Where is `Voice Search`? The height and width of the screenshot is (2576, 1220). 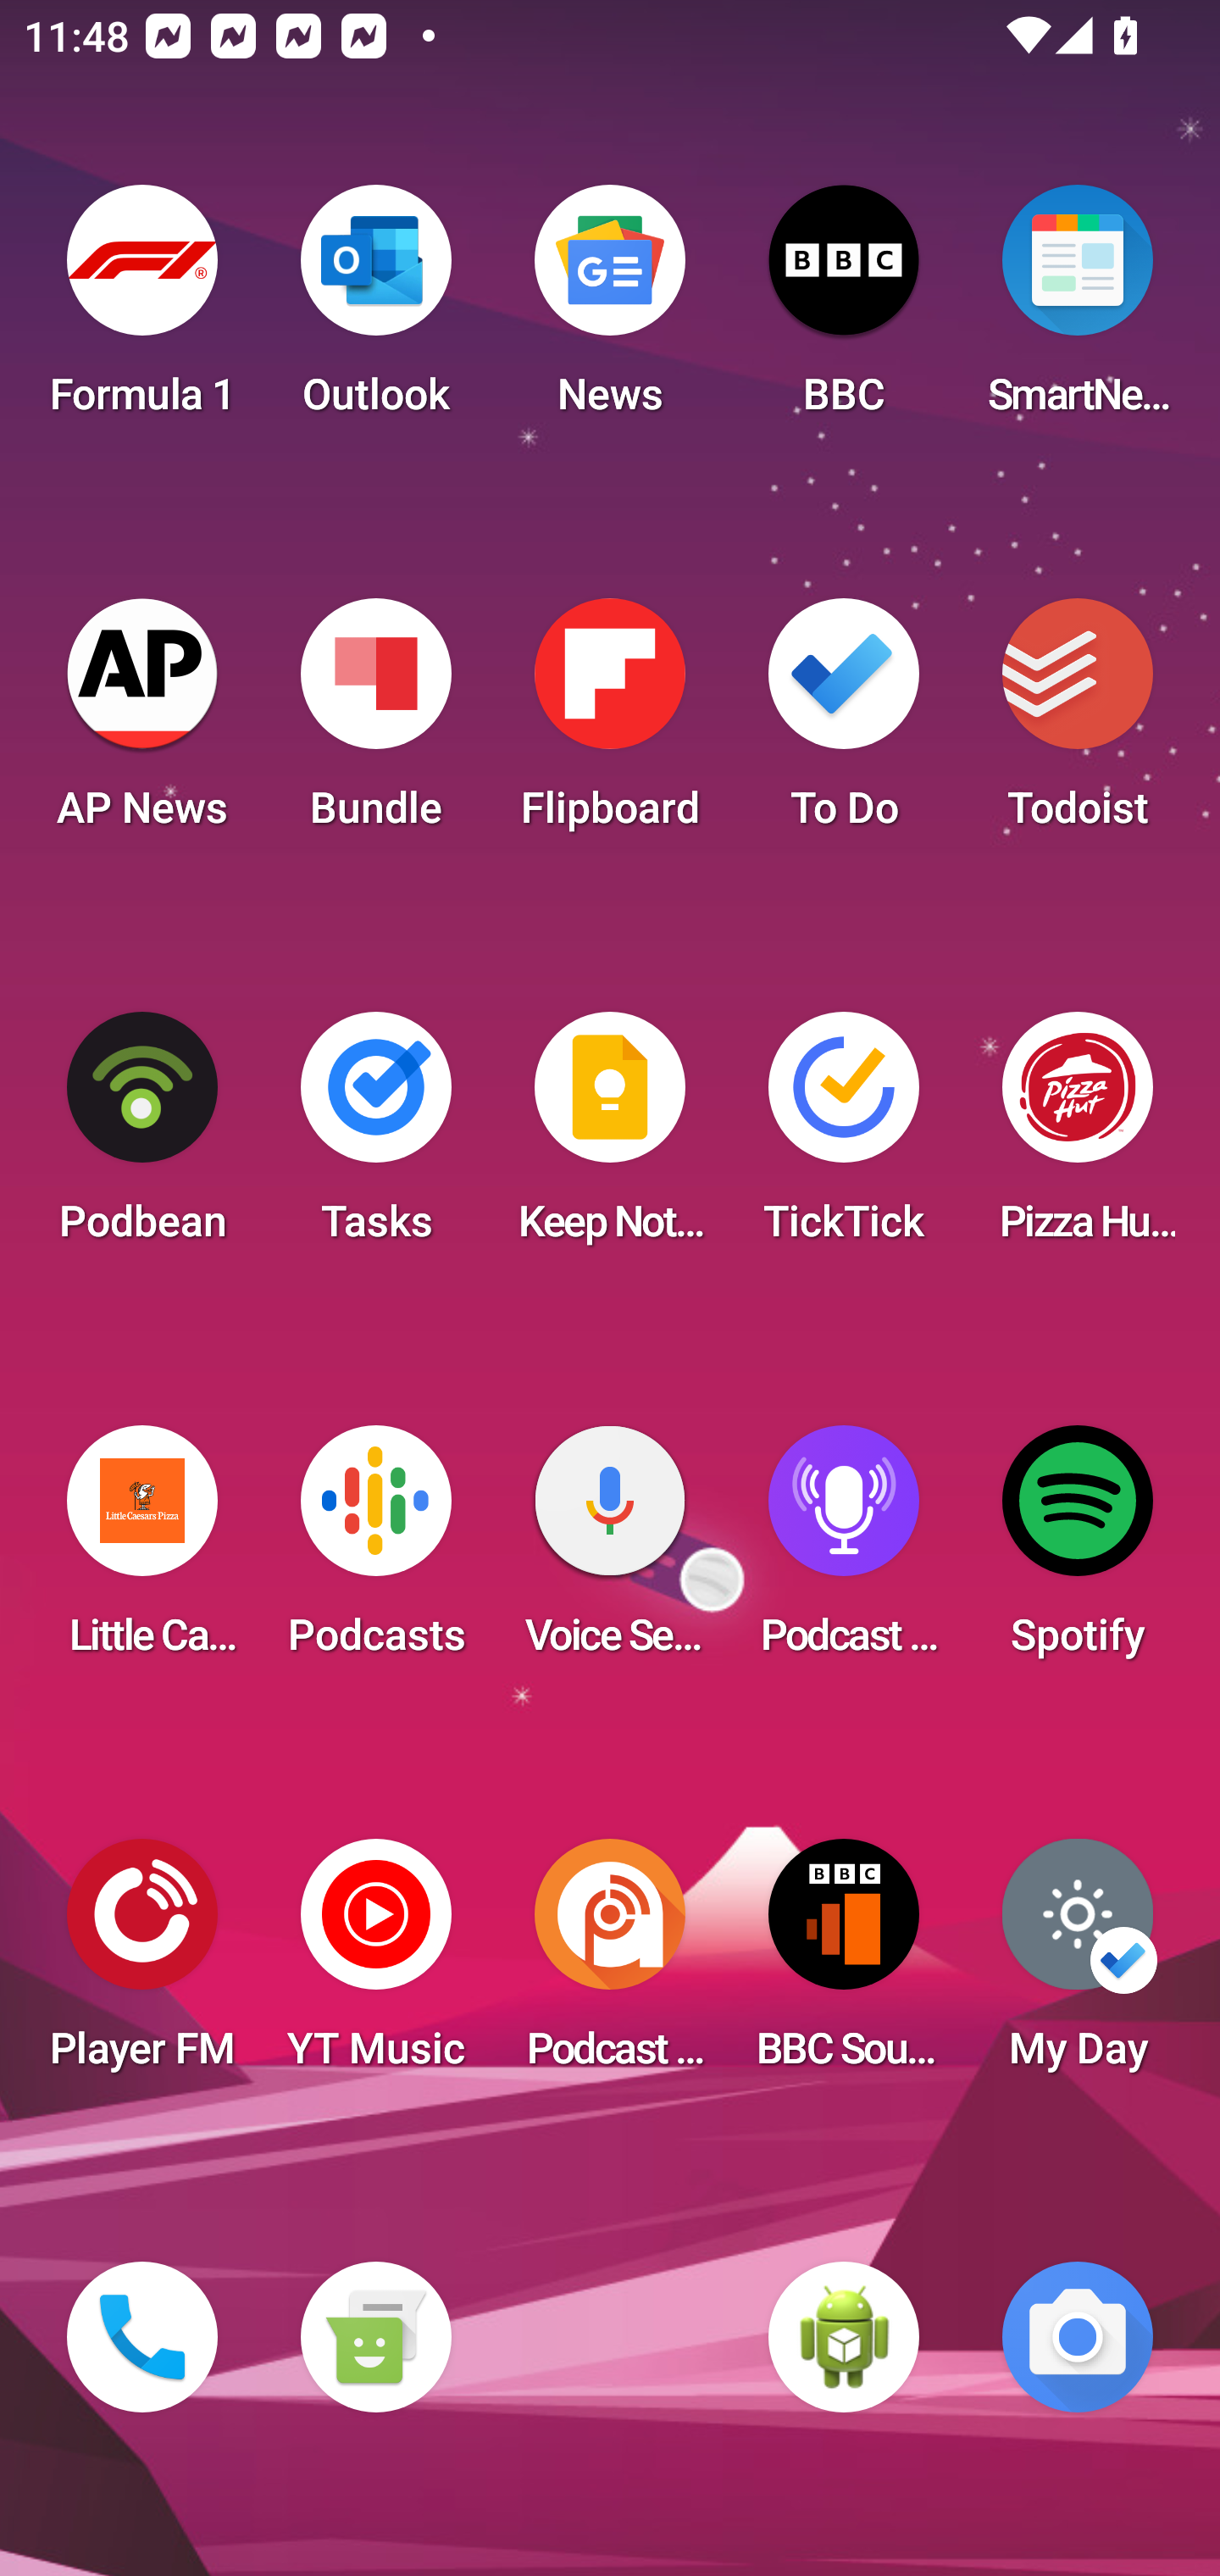 Voice Search is located at coordinates (610, 1551).